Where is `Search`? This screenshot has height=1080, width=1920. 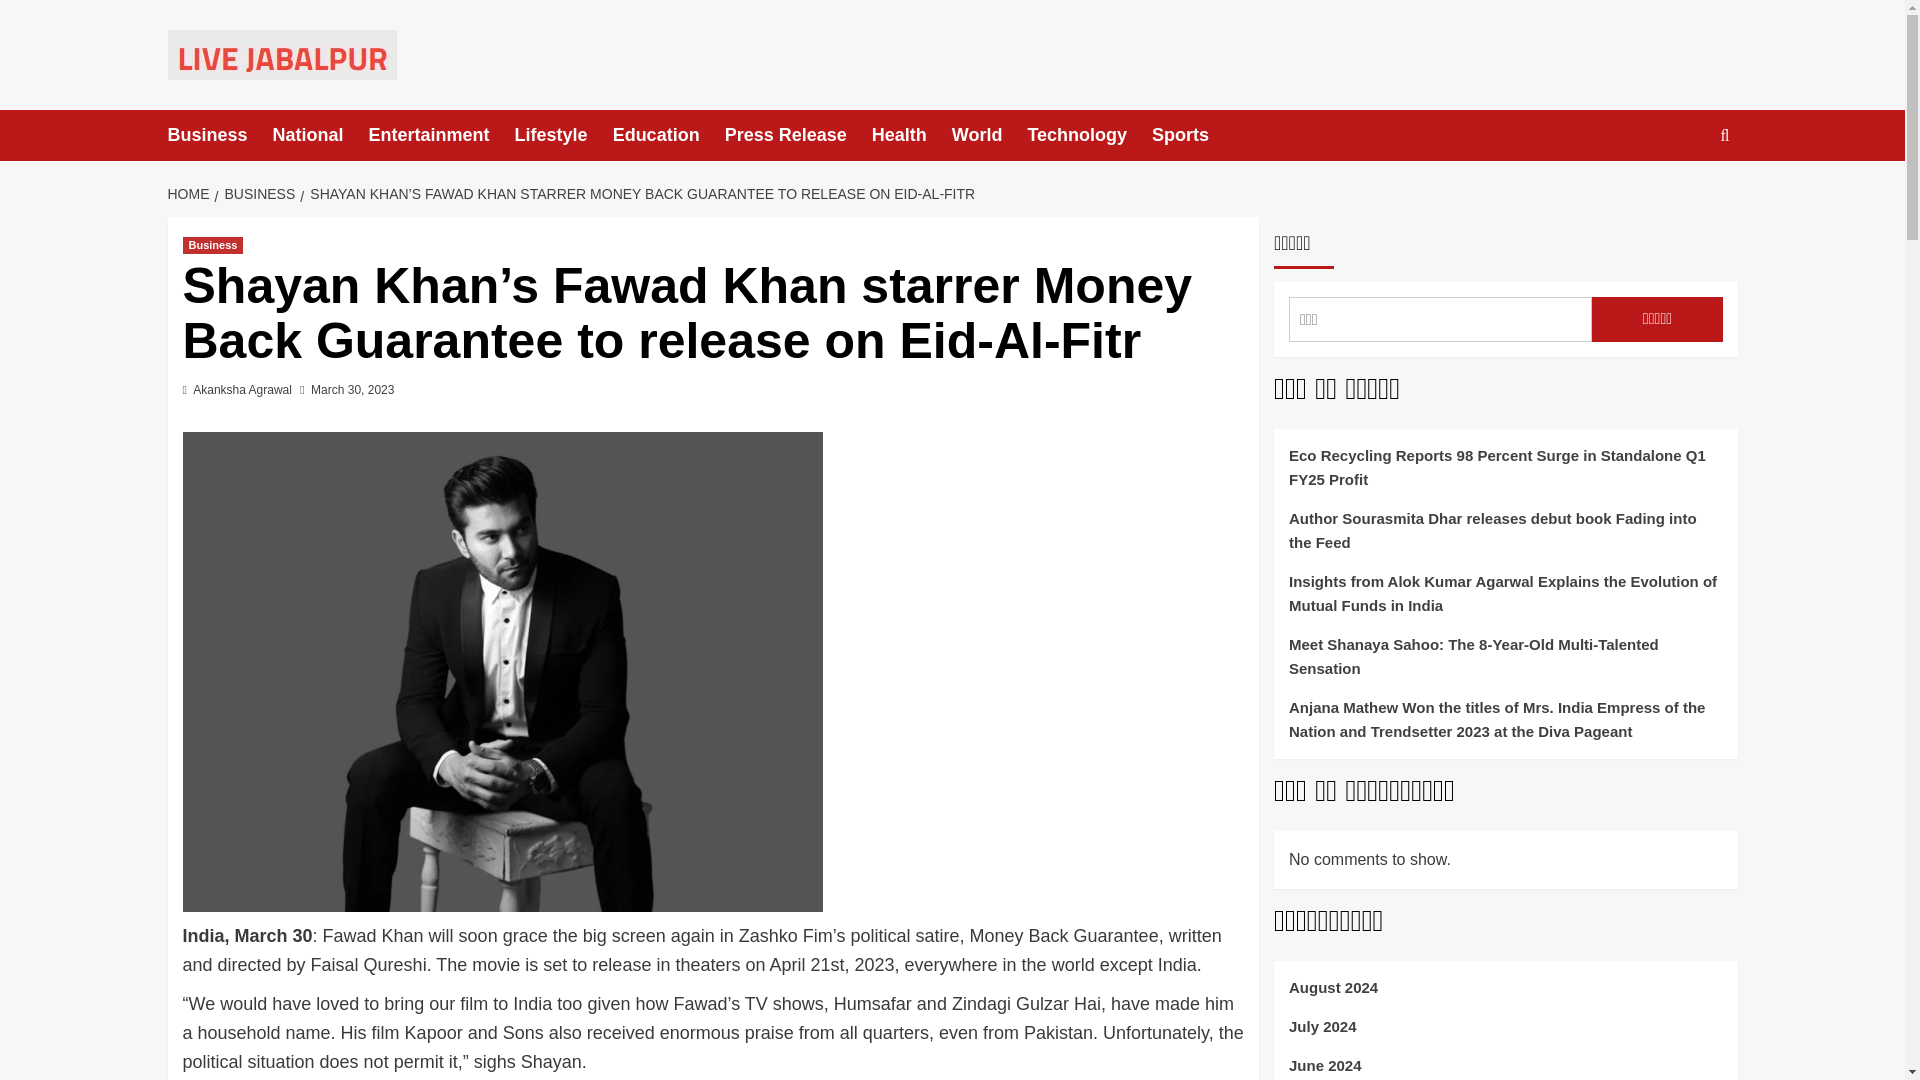
Search is located at coordinates (1678, 196).